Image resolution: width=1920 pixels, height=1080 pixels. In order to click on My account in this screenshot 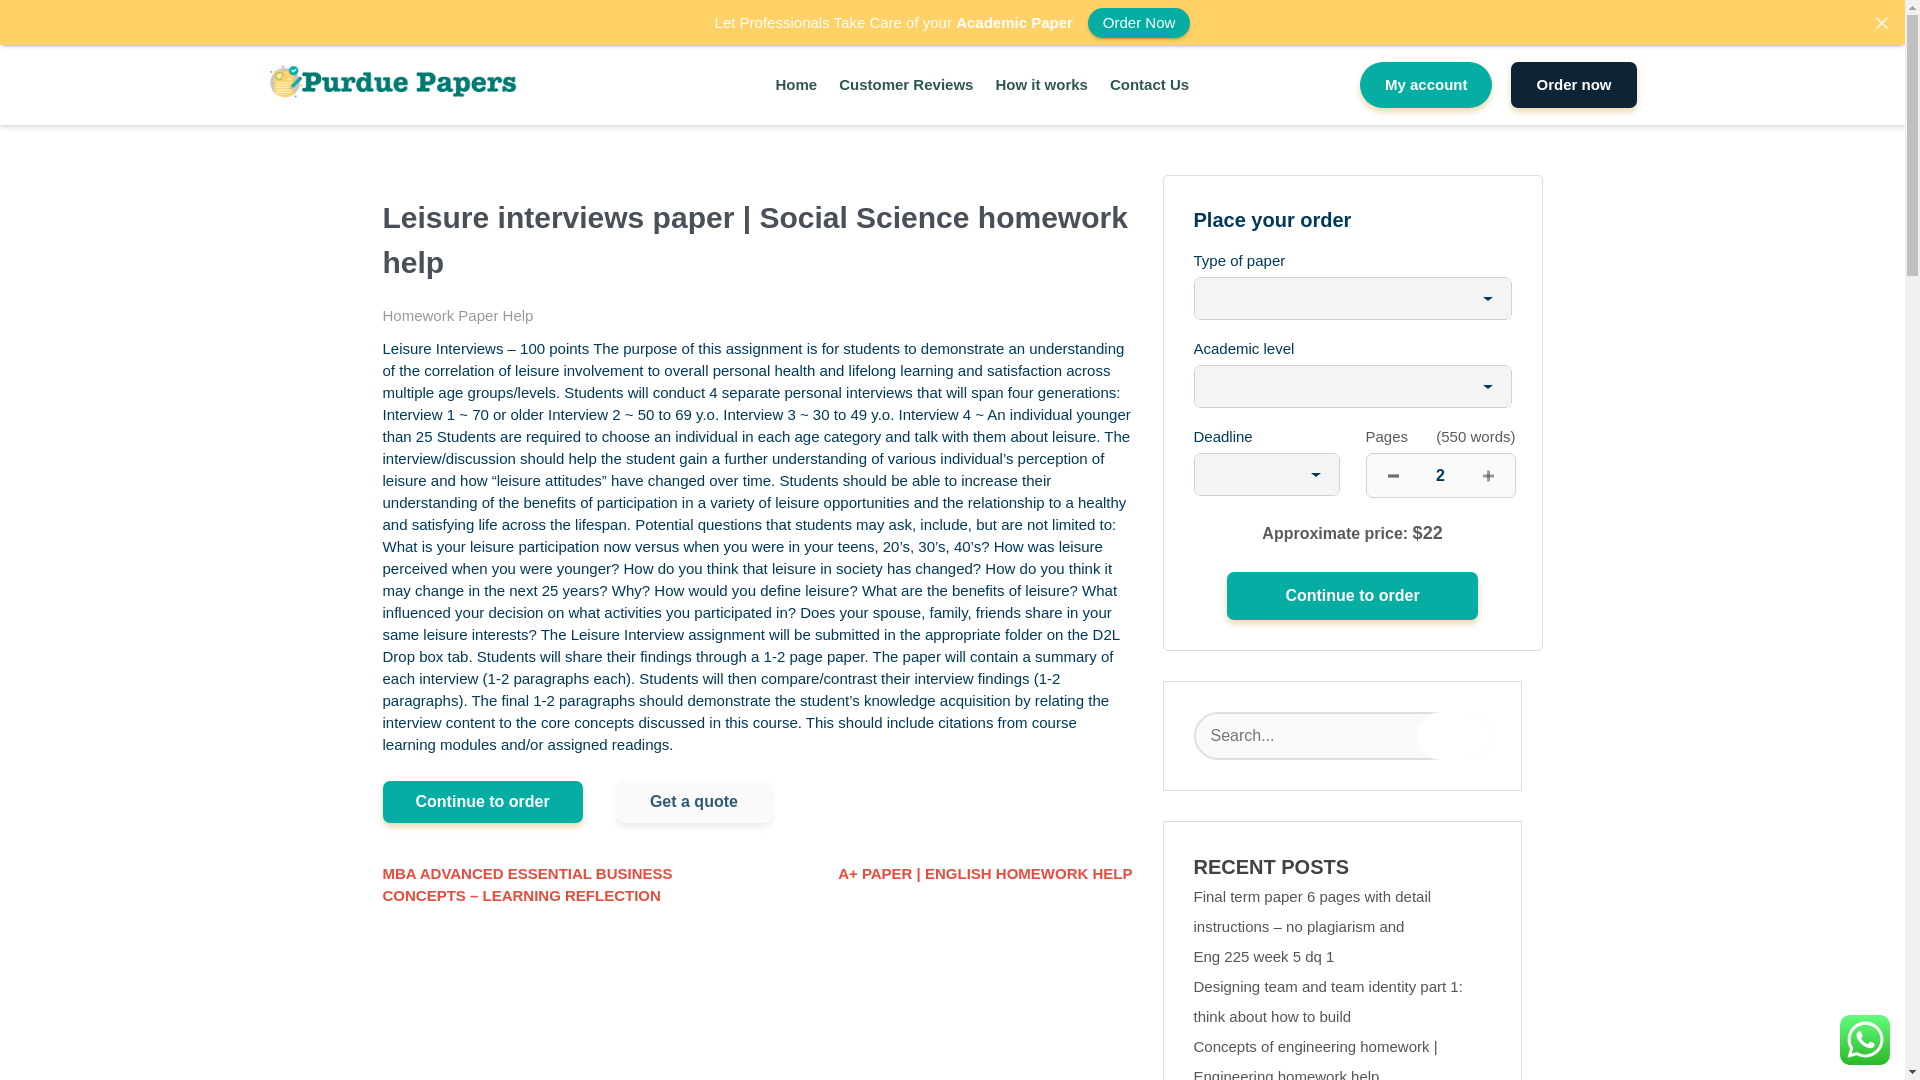, I will do `click(1426, 84)`.